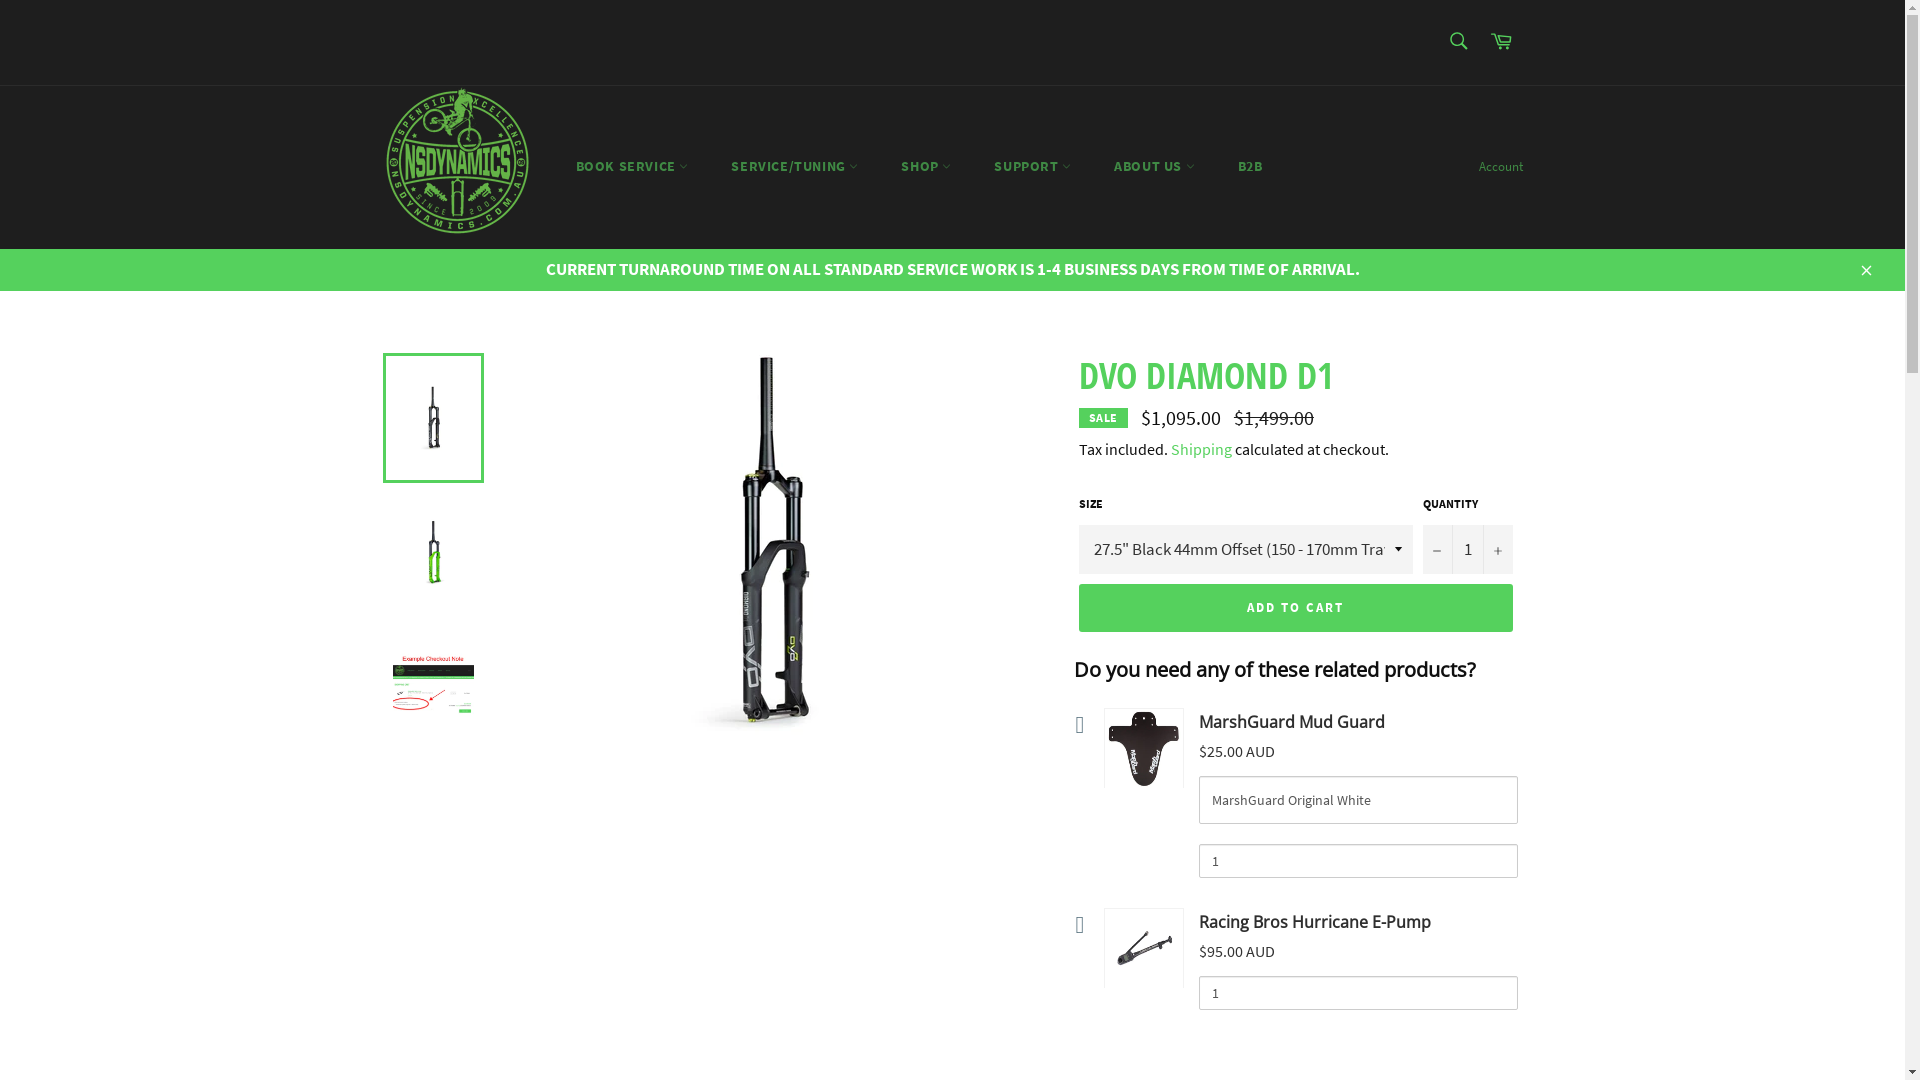 The height and width of the screenshot is (1080, 1920). What do you see at coordinates (926, 166) in the screenshot?
I see `SHOP` at bounding box center [926, 166].